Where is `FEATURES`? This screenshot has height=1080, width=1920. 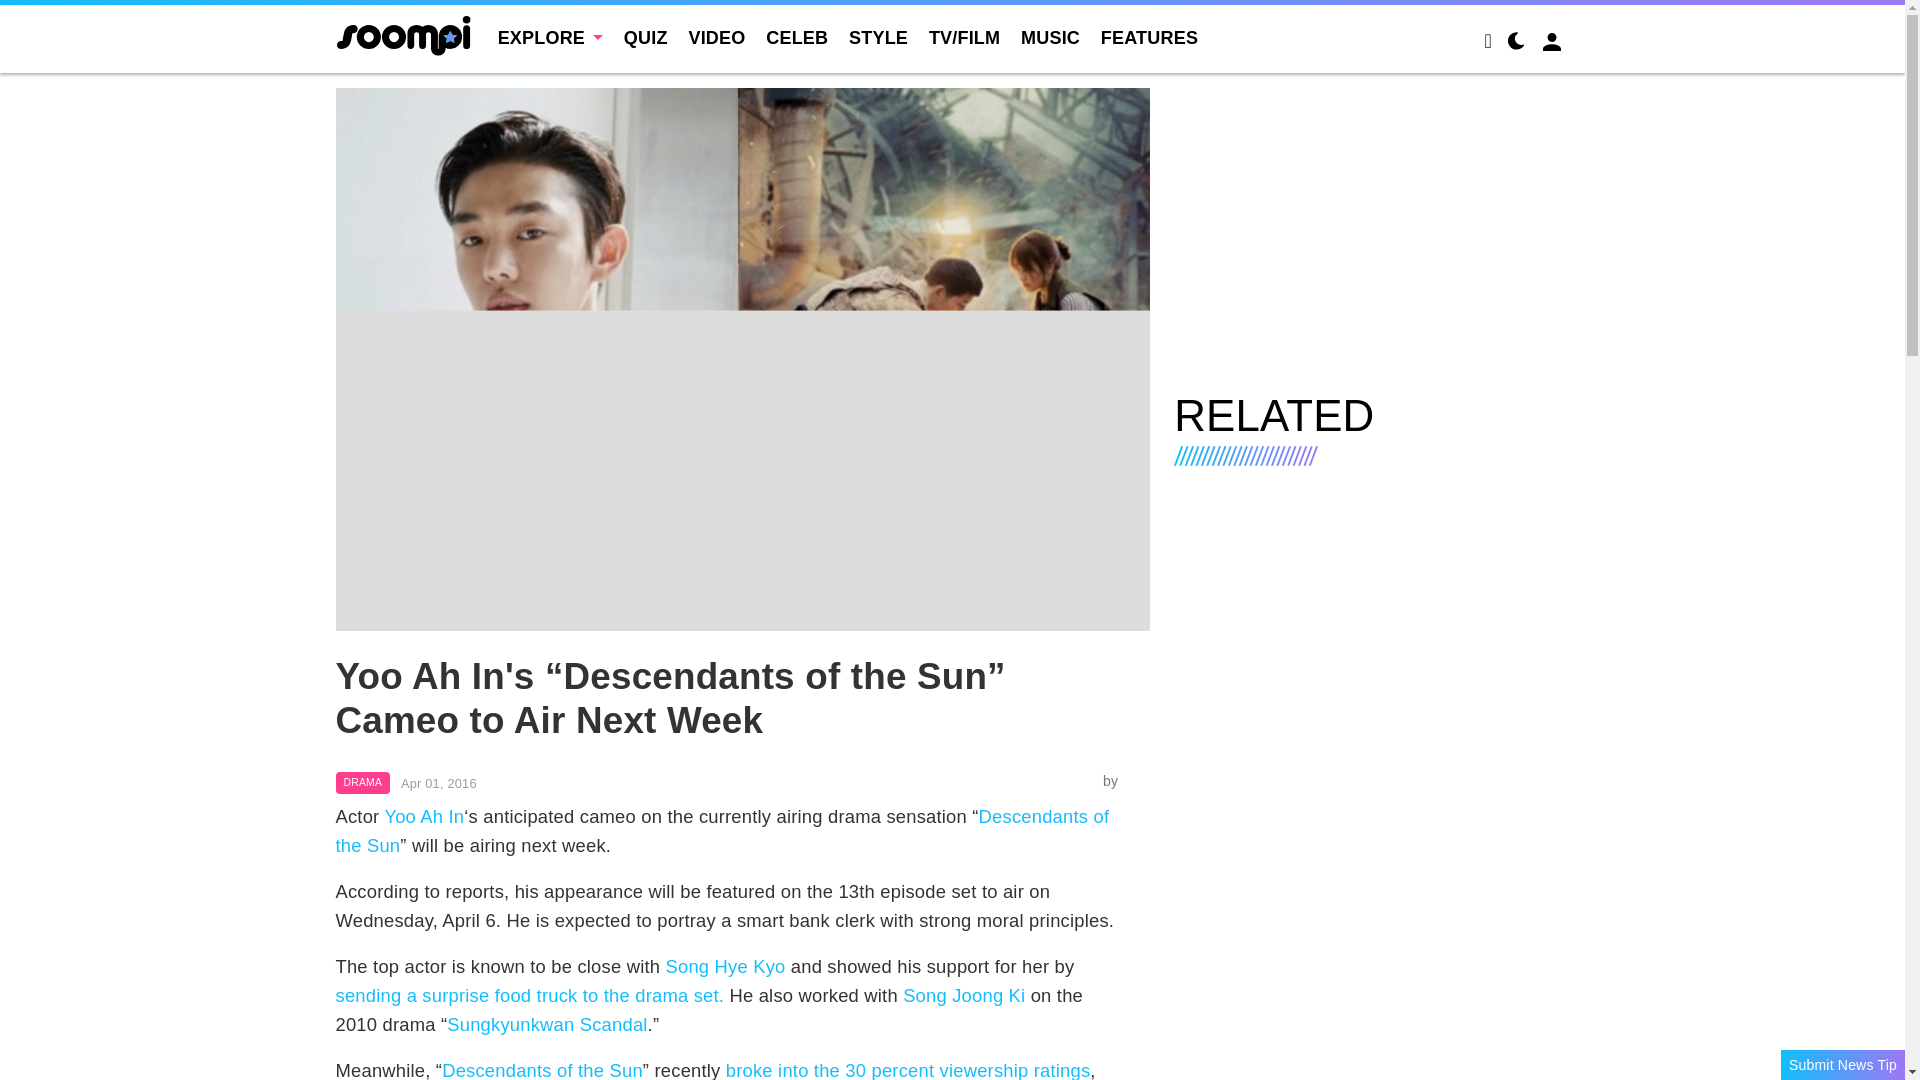 FEATURES is located at coordinates (1149, 38).